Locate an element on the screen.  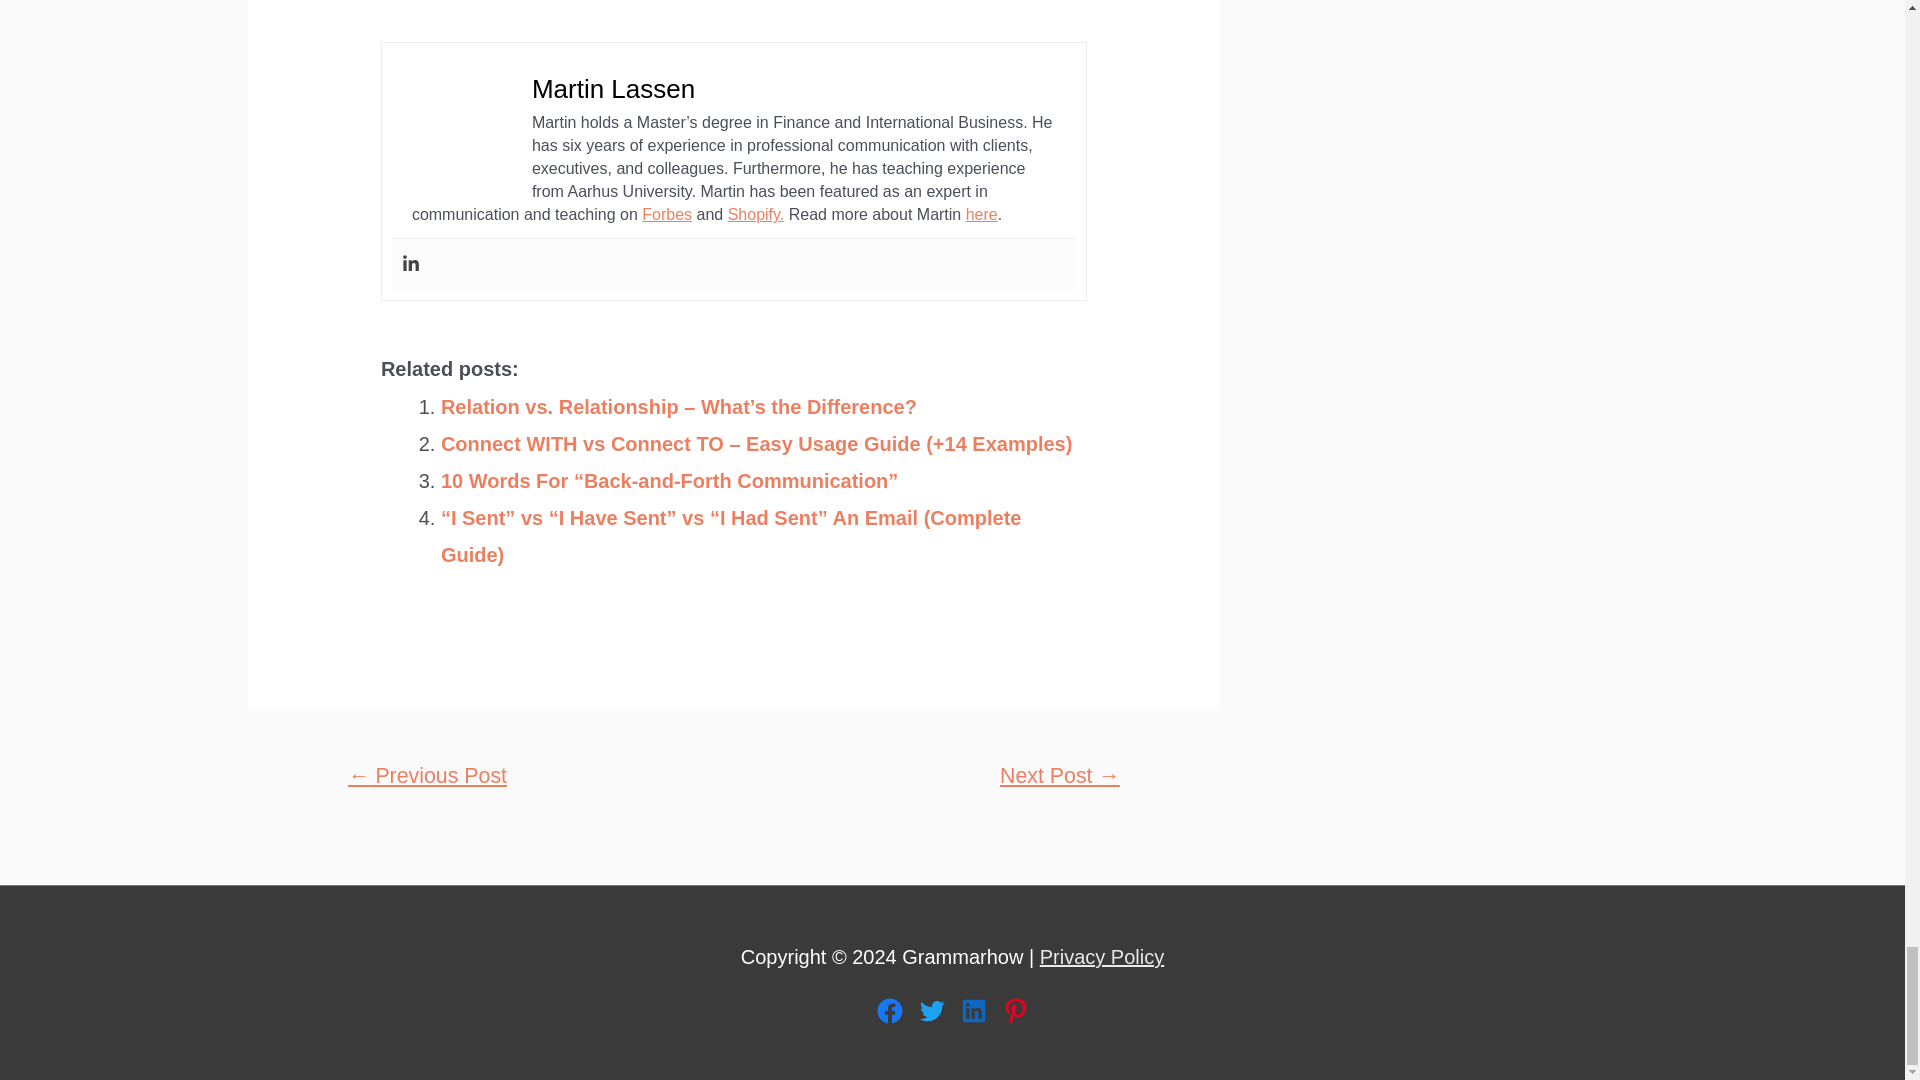
LinkedIn is located at coordinates (973, 1010).